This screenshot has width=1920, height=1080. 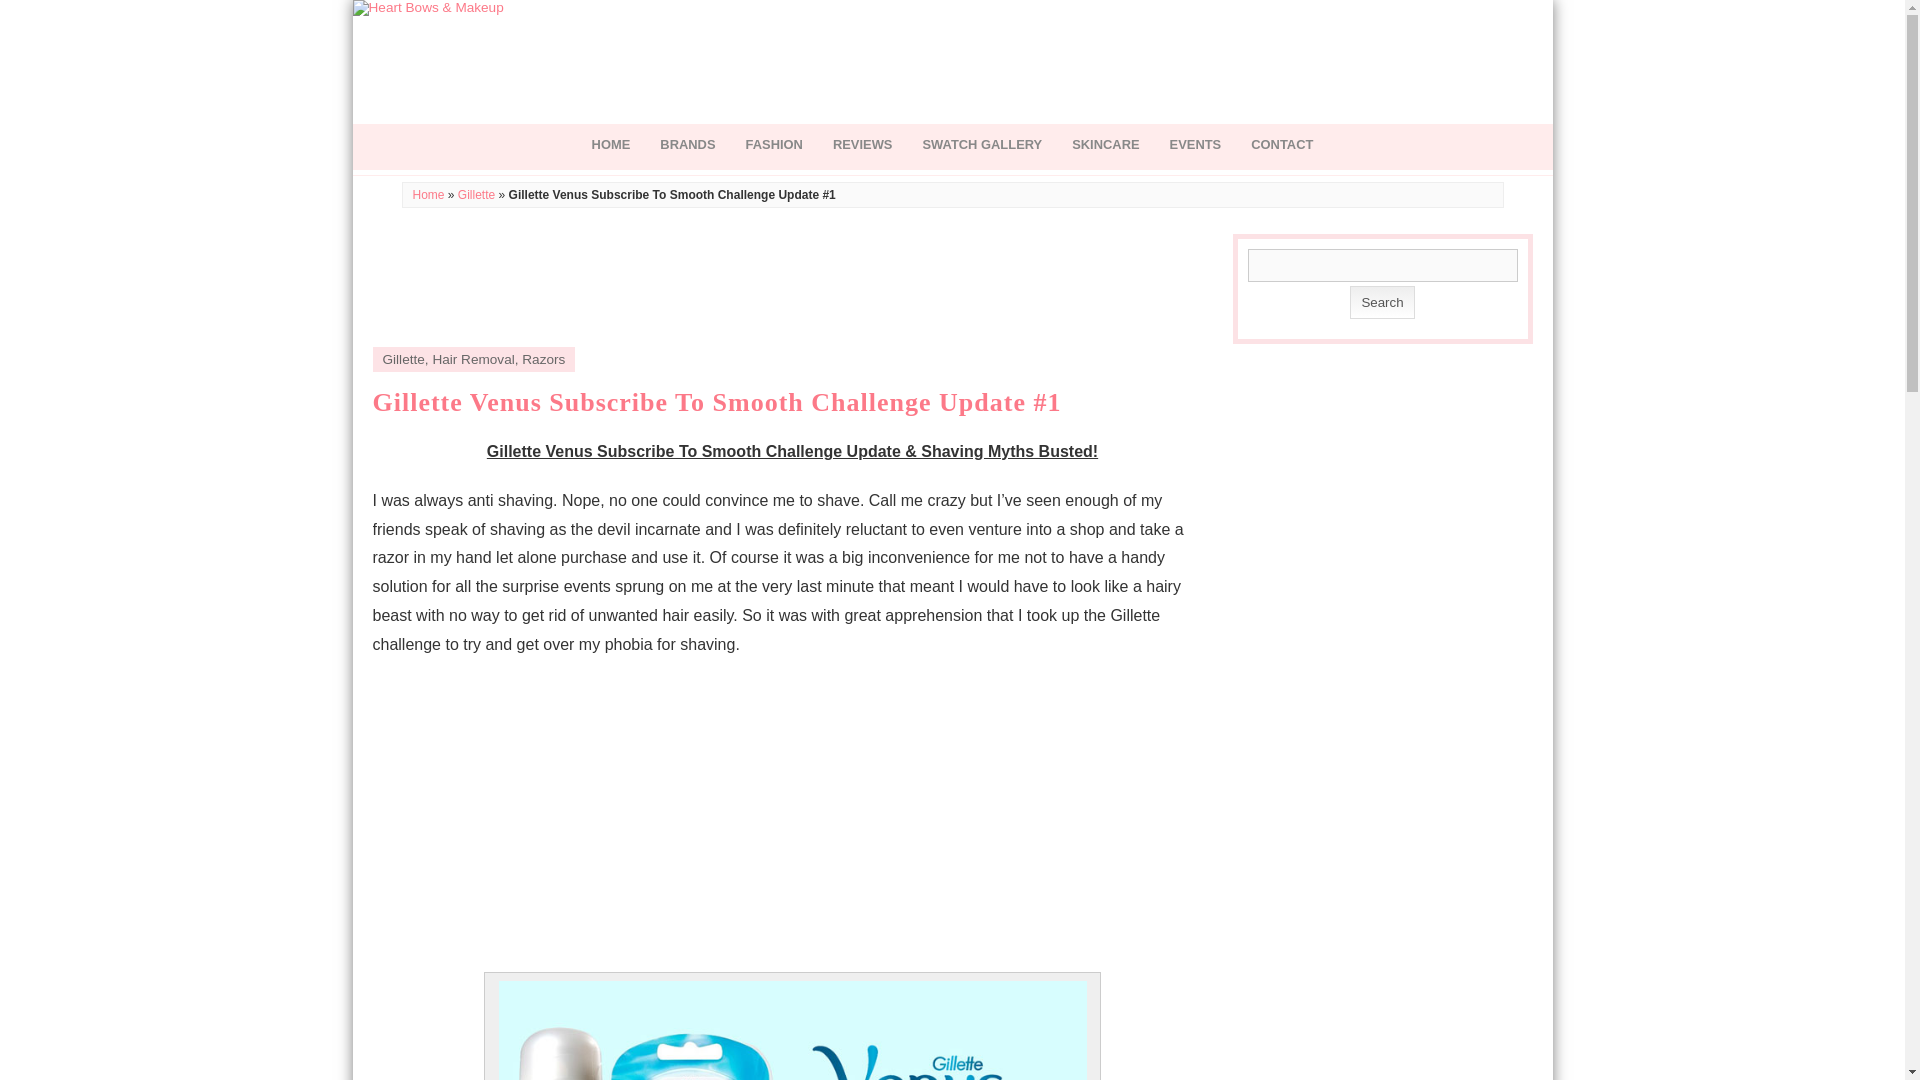 What do you see at coordinates (687, 146) in the screenshot?
I see `BRANDS` at bounding box center [687, 146].